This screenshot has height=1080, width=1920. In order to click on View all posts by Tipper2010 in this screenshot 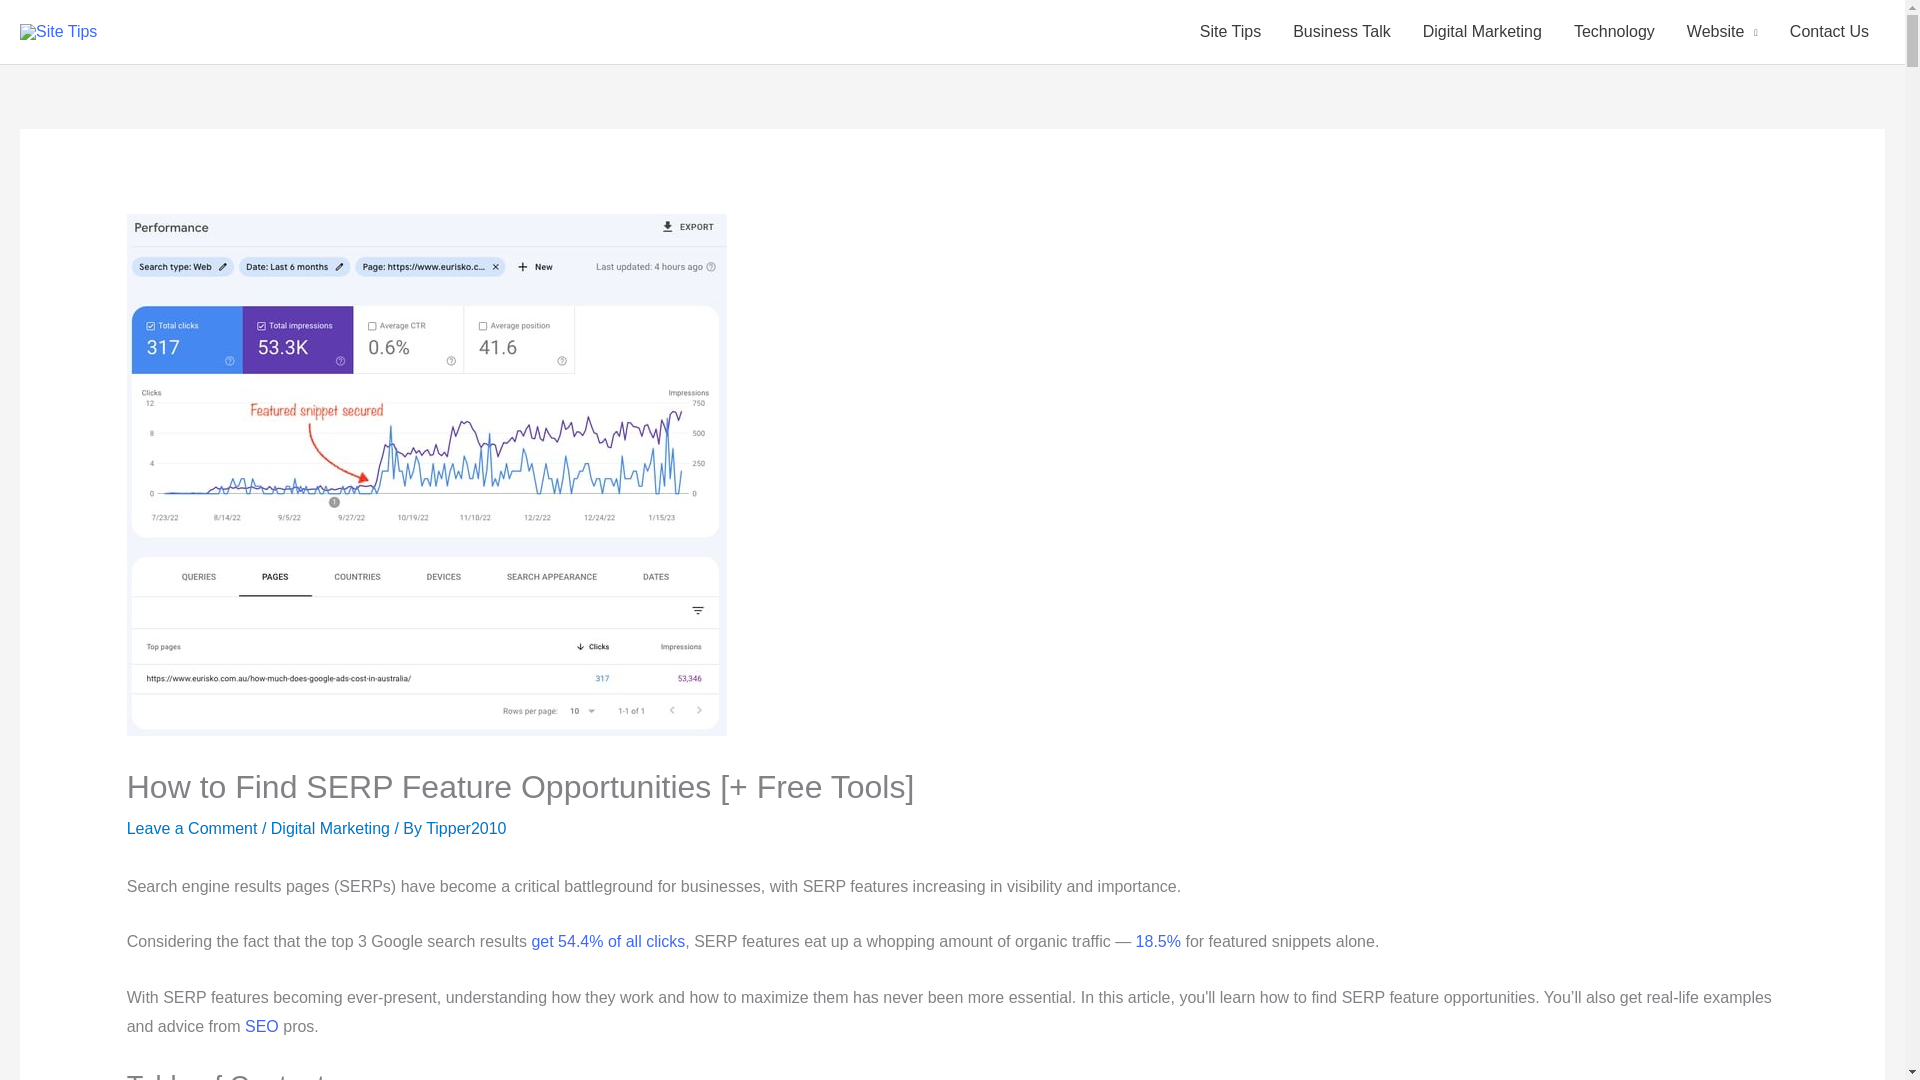, I will do `click(466, 828)`.